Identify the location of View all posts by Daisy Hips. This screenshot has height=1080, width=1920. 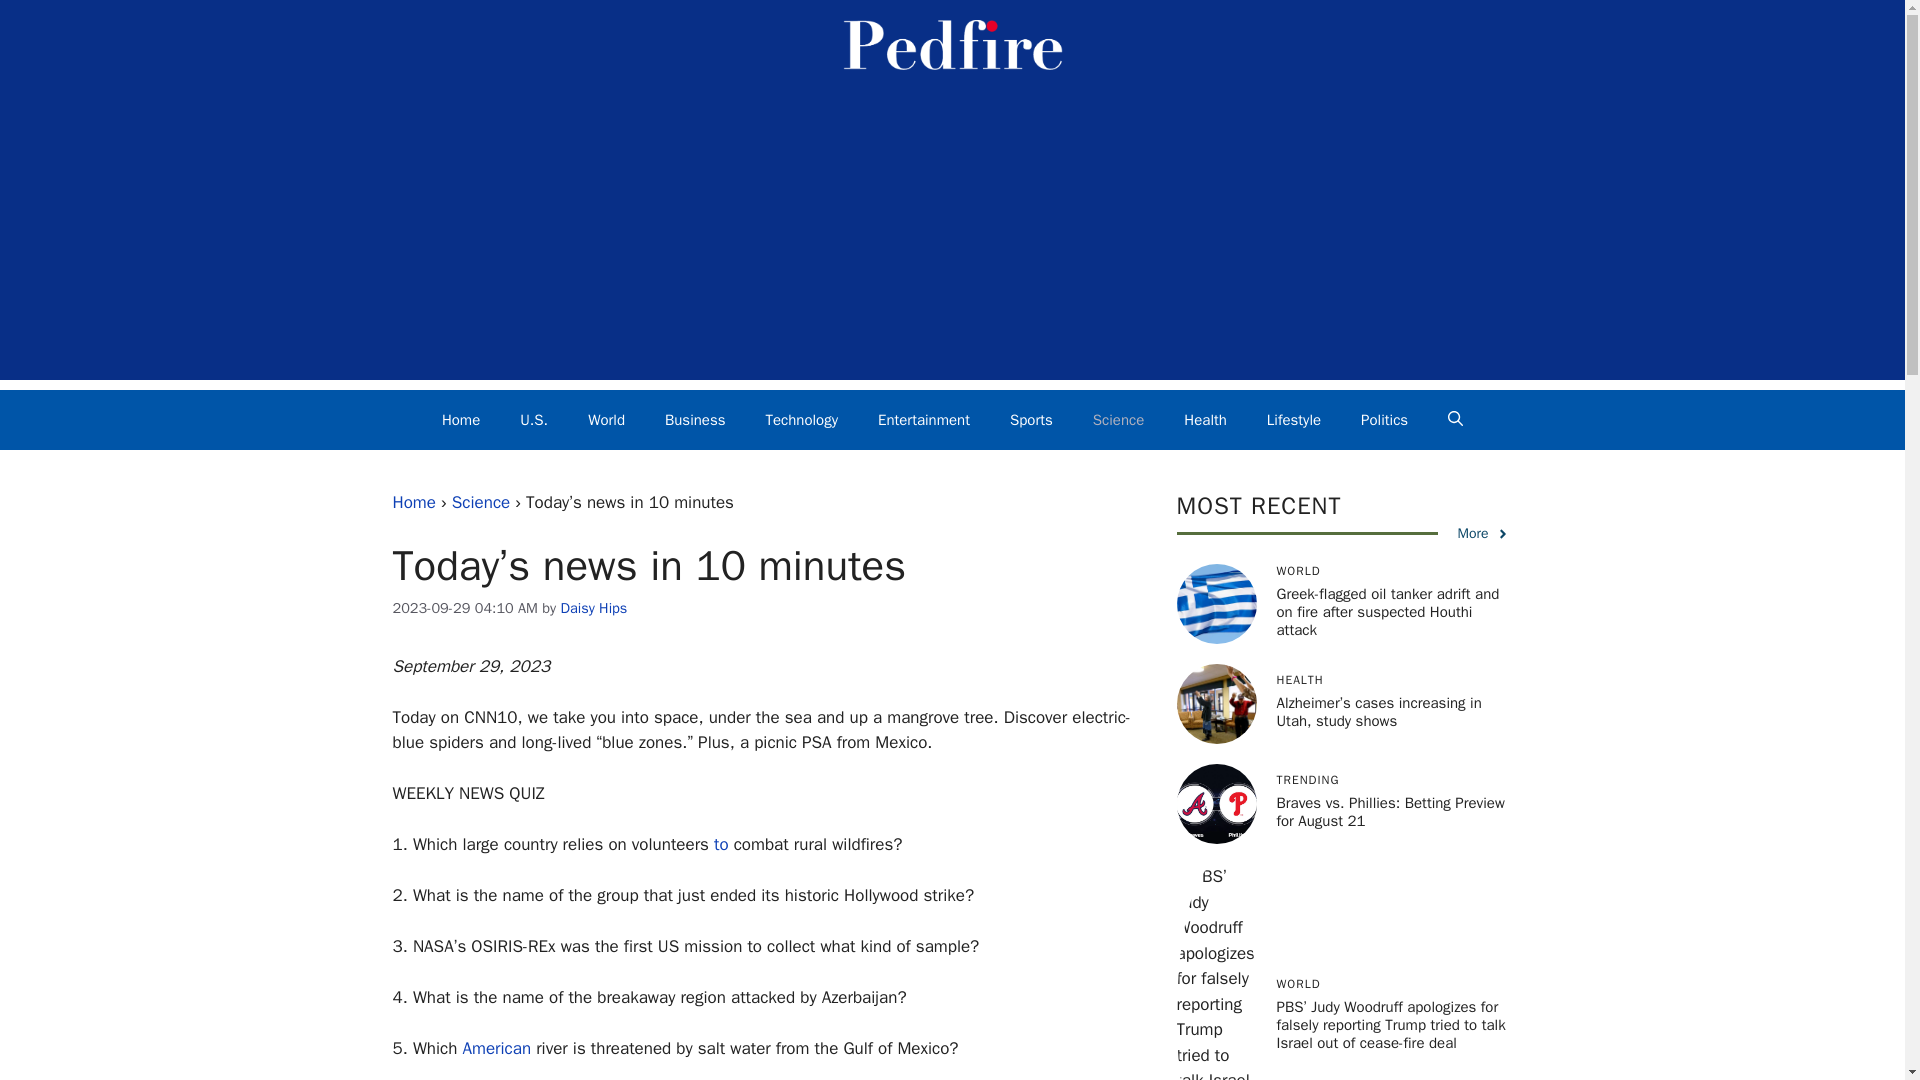
(594, 608).